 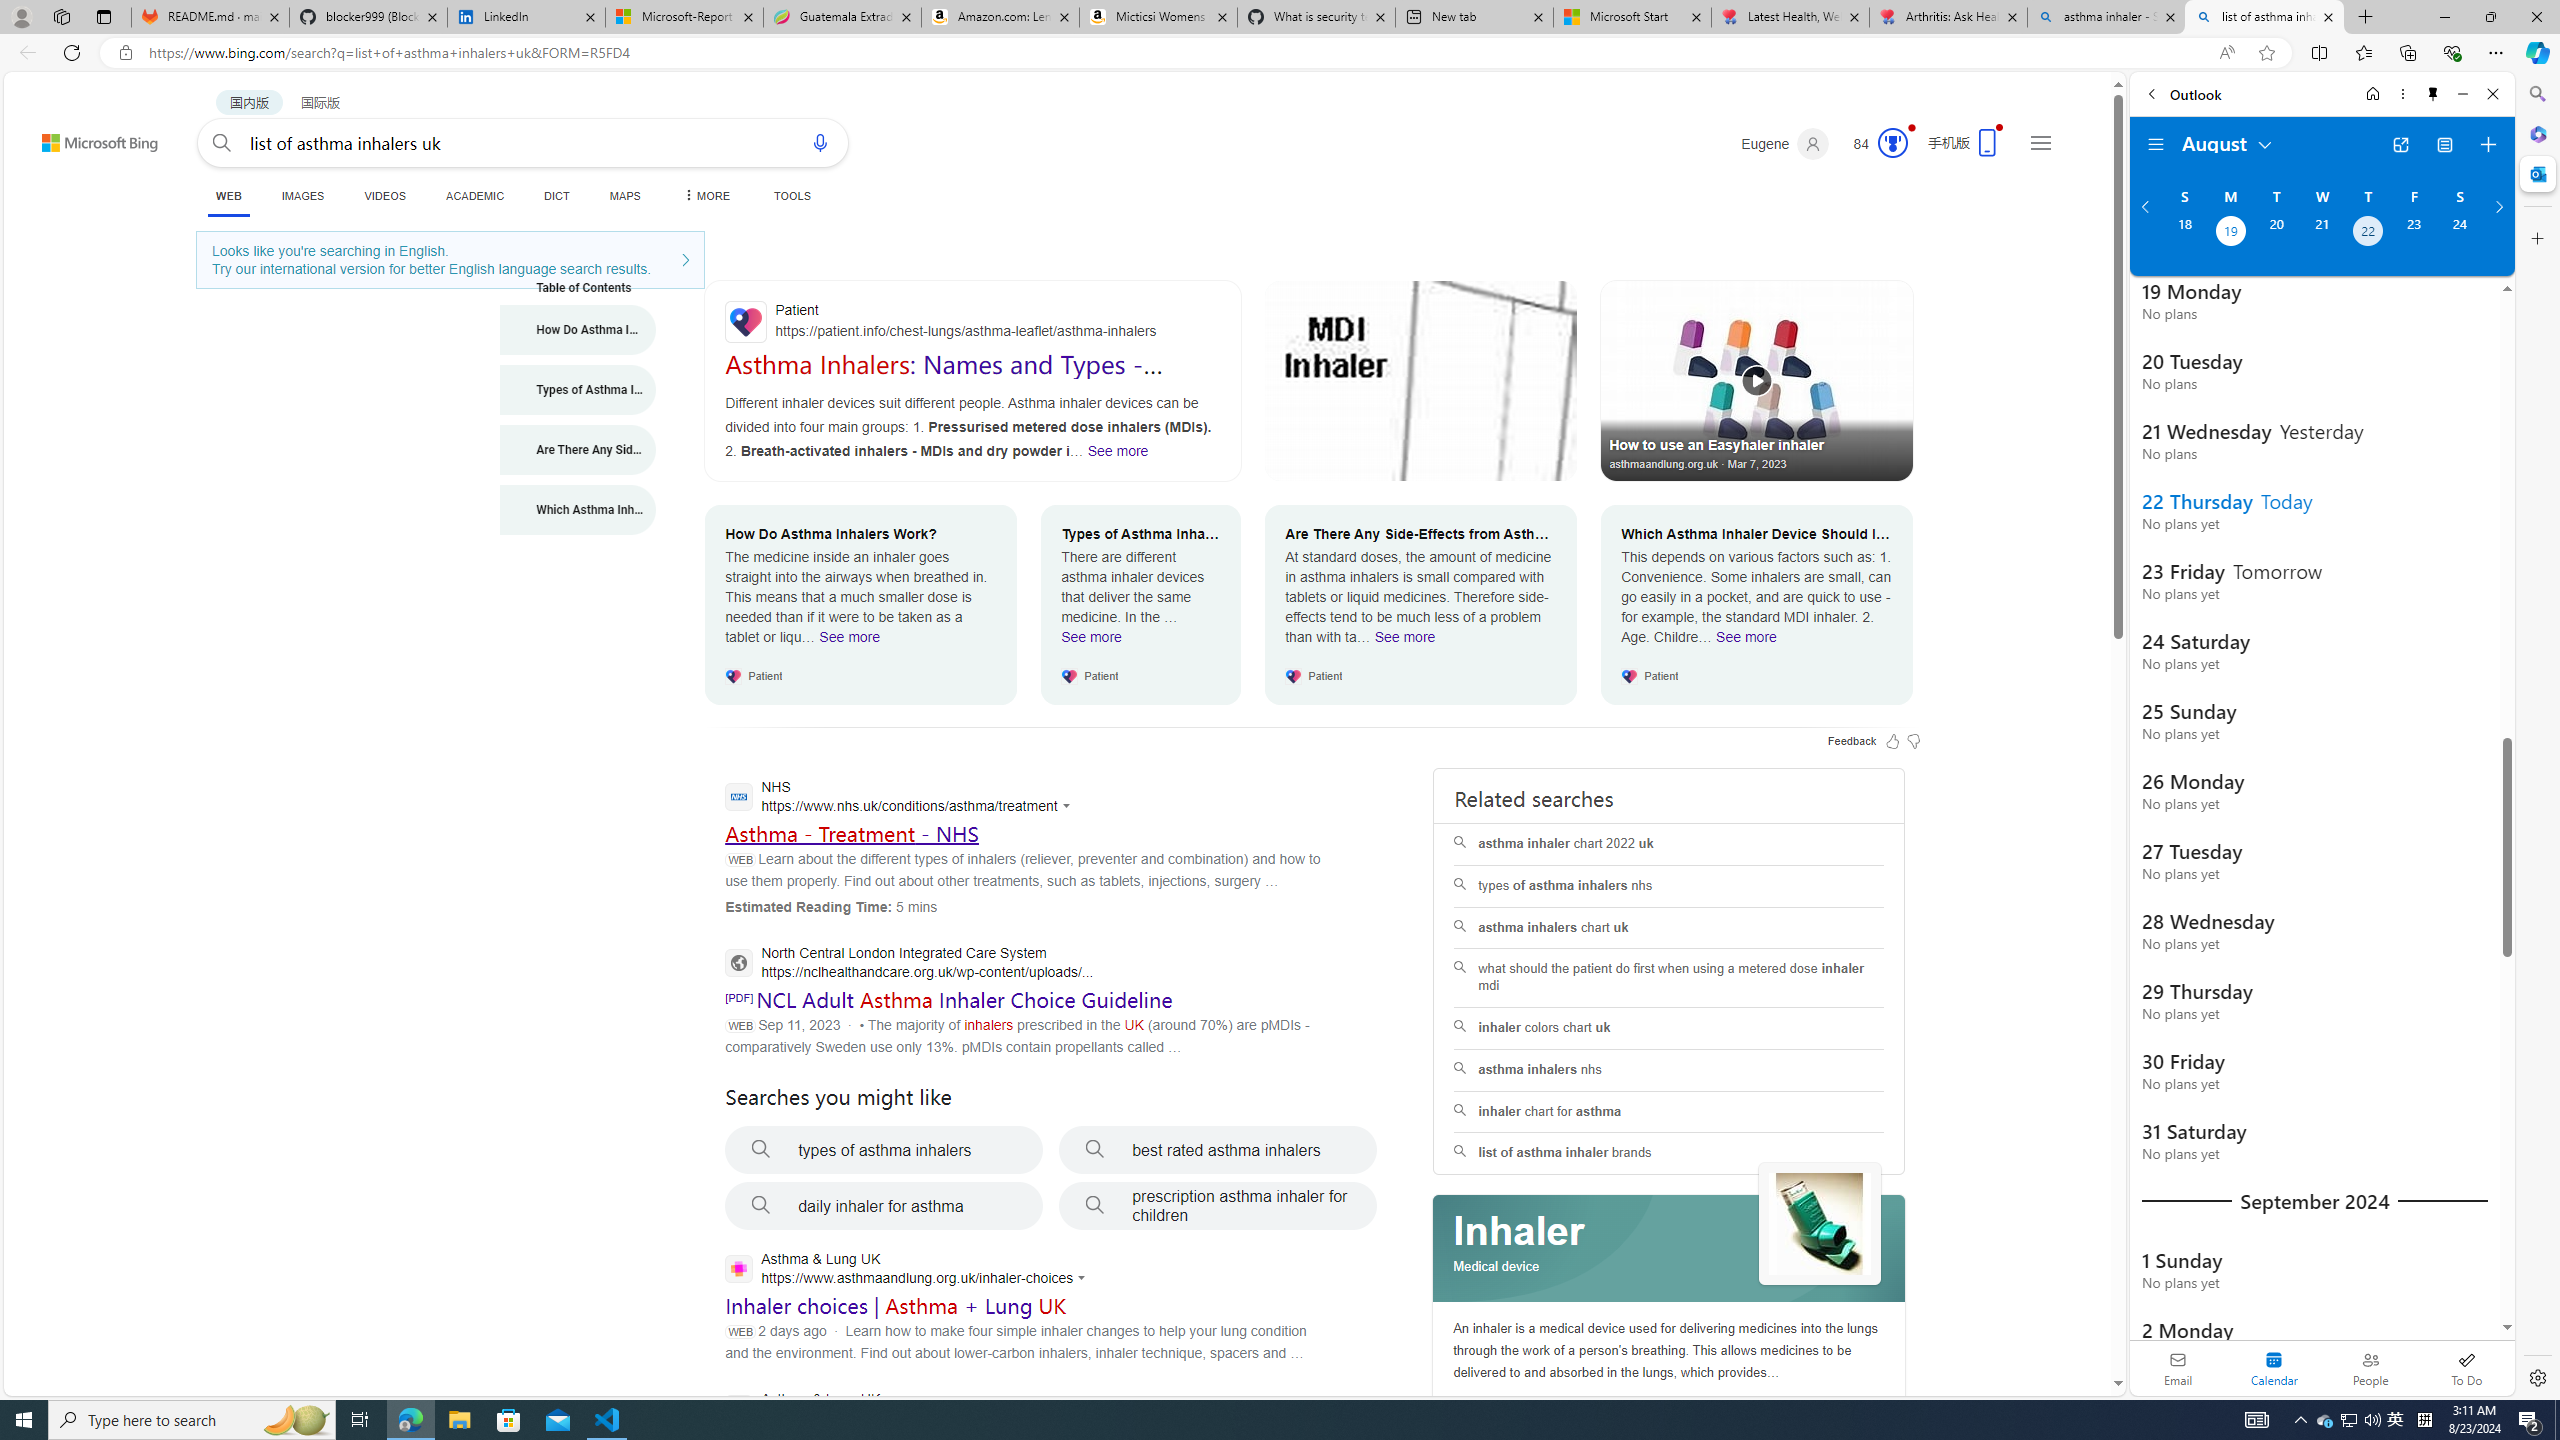 I want to click on Feedback Dislike, so click(x=1914, y=740).